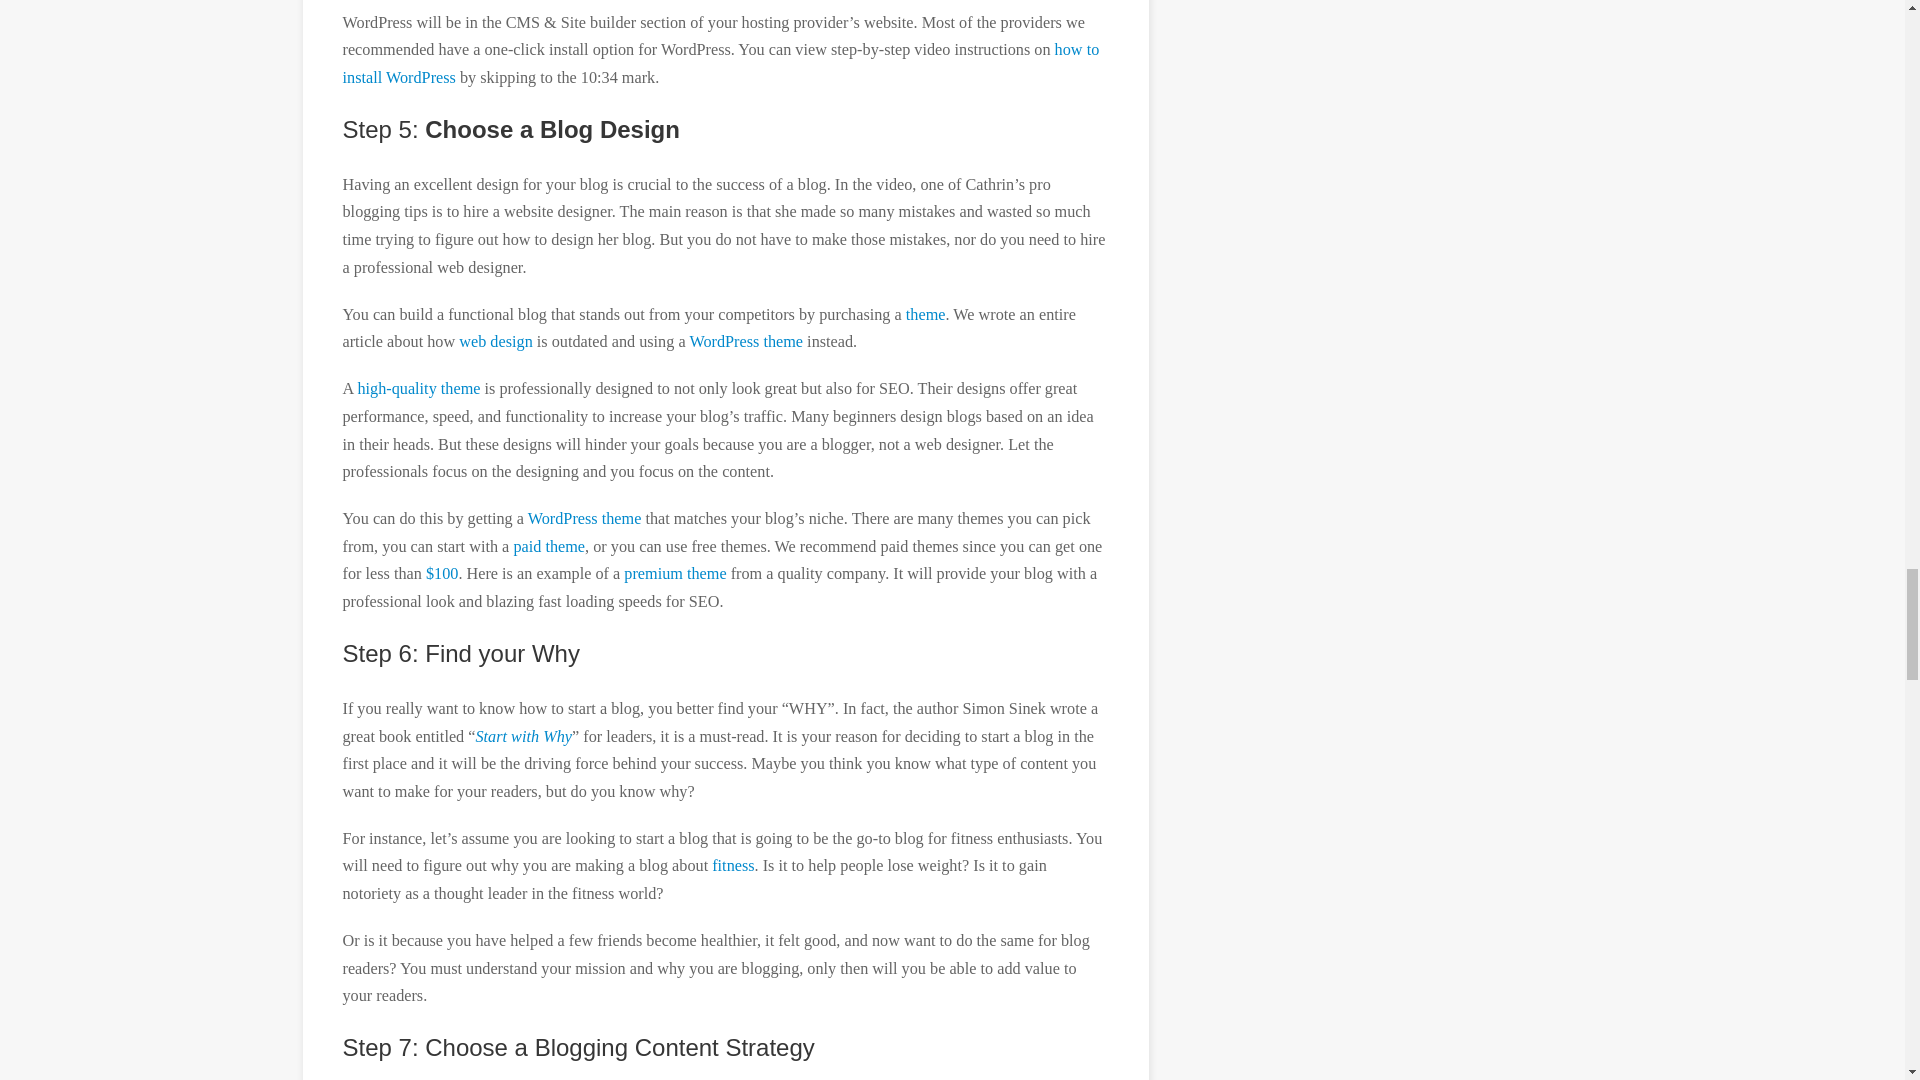 This screenshot has height=1080, width=1920. I want to click on Fitness Theme, so click(733, 866).